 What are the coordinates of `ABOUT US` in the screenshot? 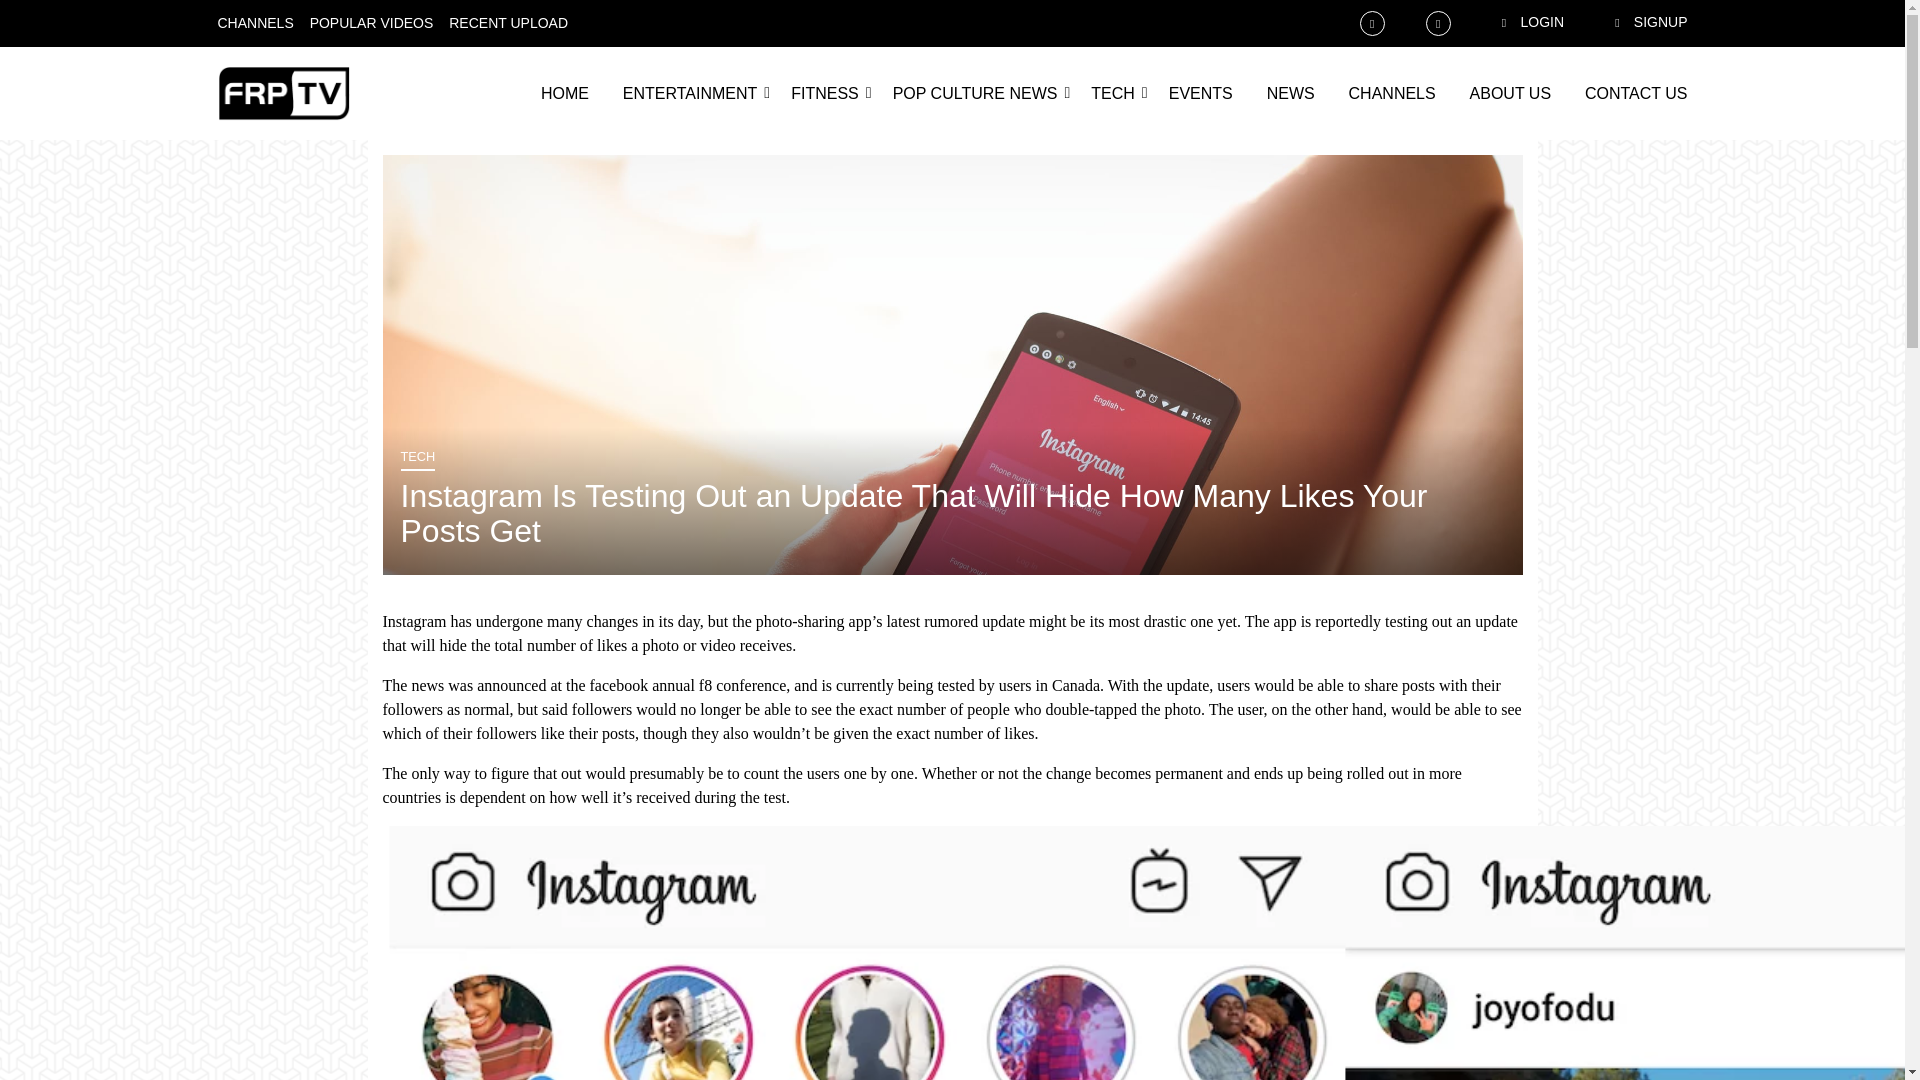 It's located at (1510, 93).